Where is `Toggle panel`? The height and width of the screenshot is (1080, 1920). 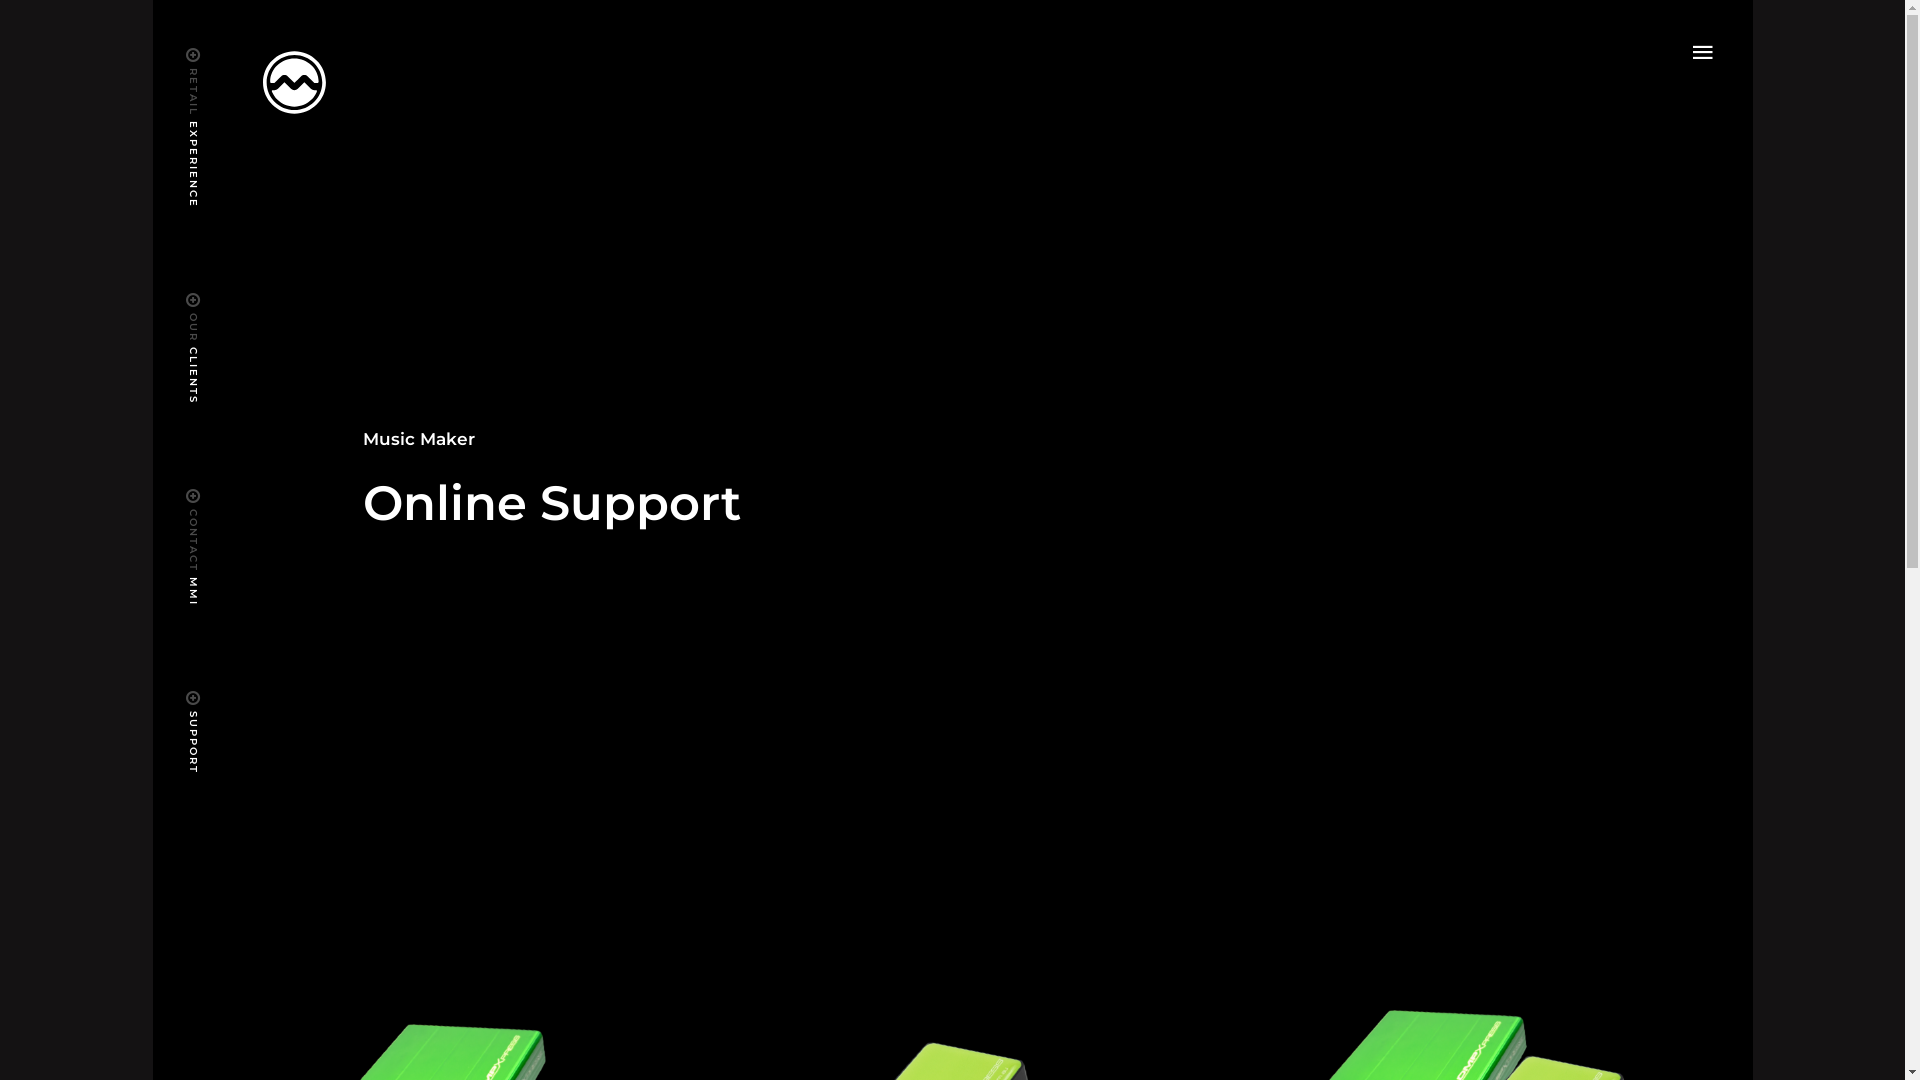 Toggle panel is located at coordinates (1702, 52).